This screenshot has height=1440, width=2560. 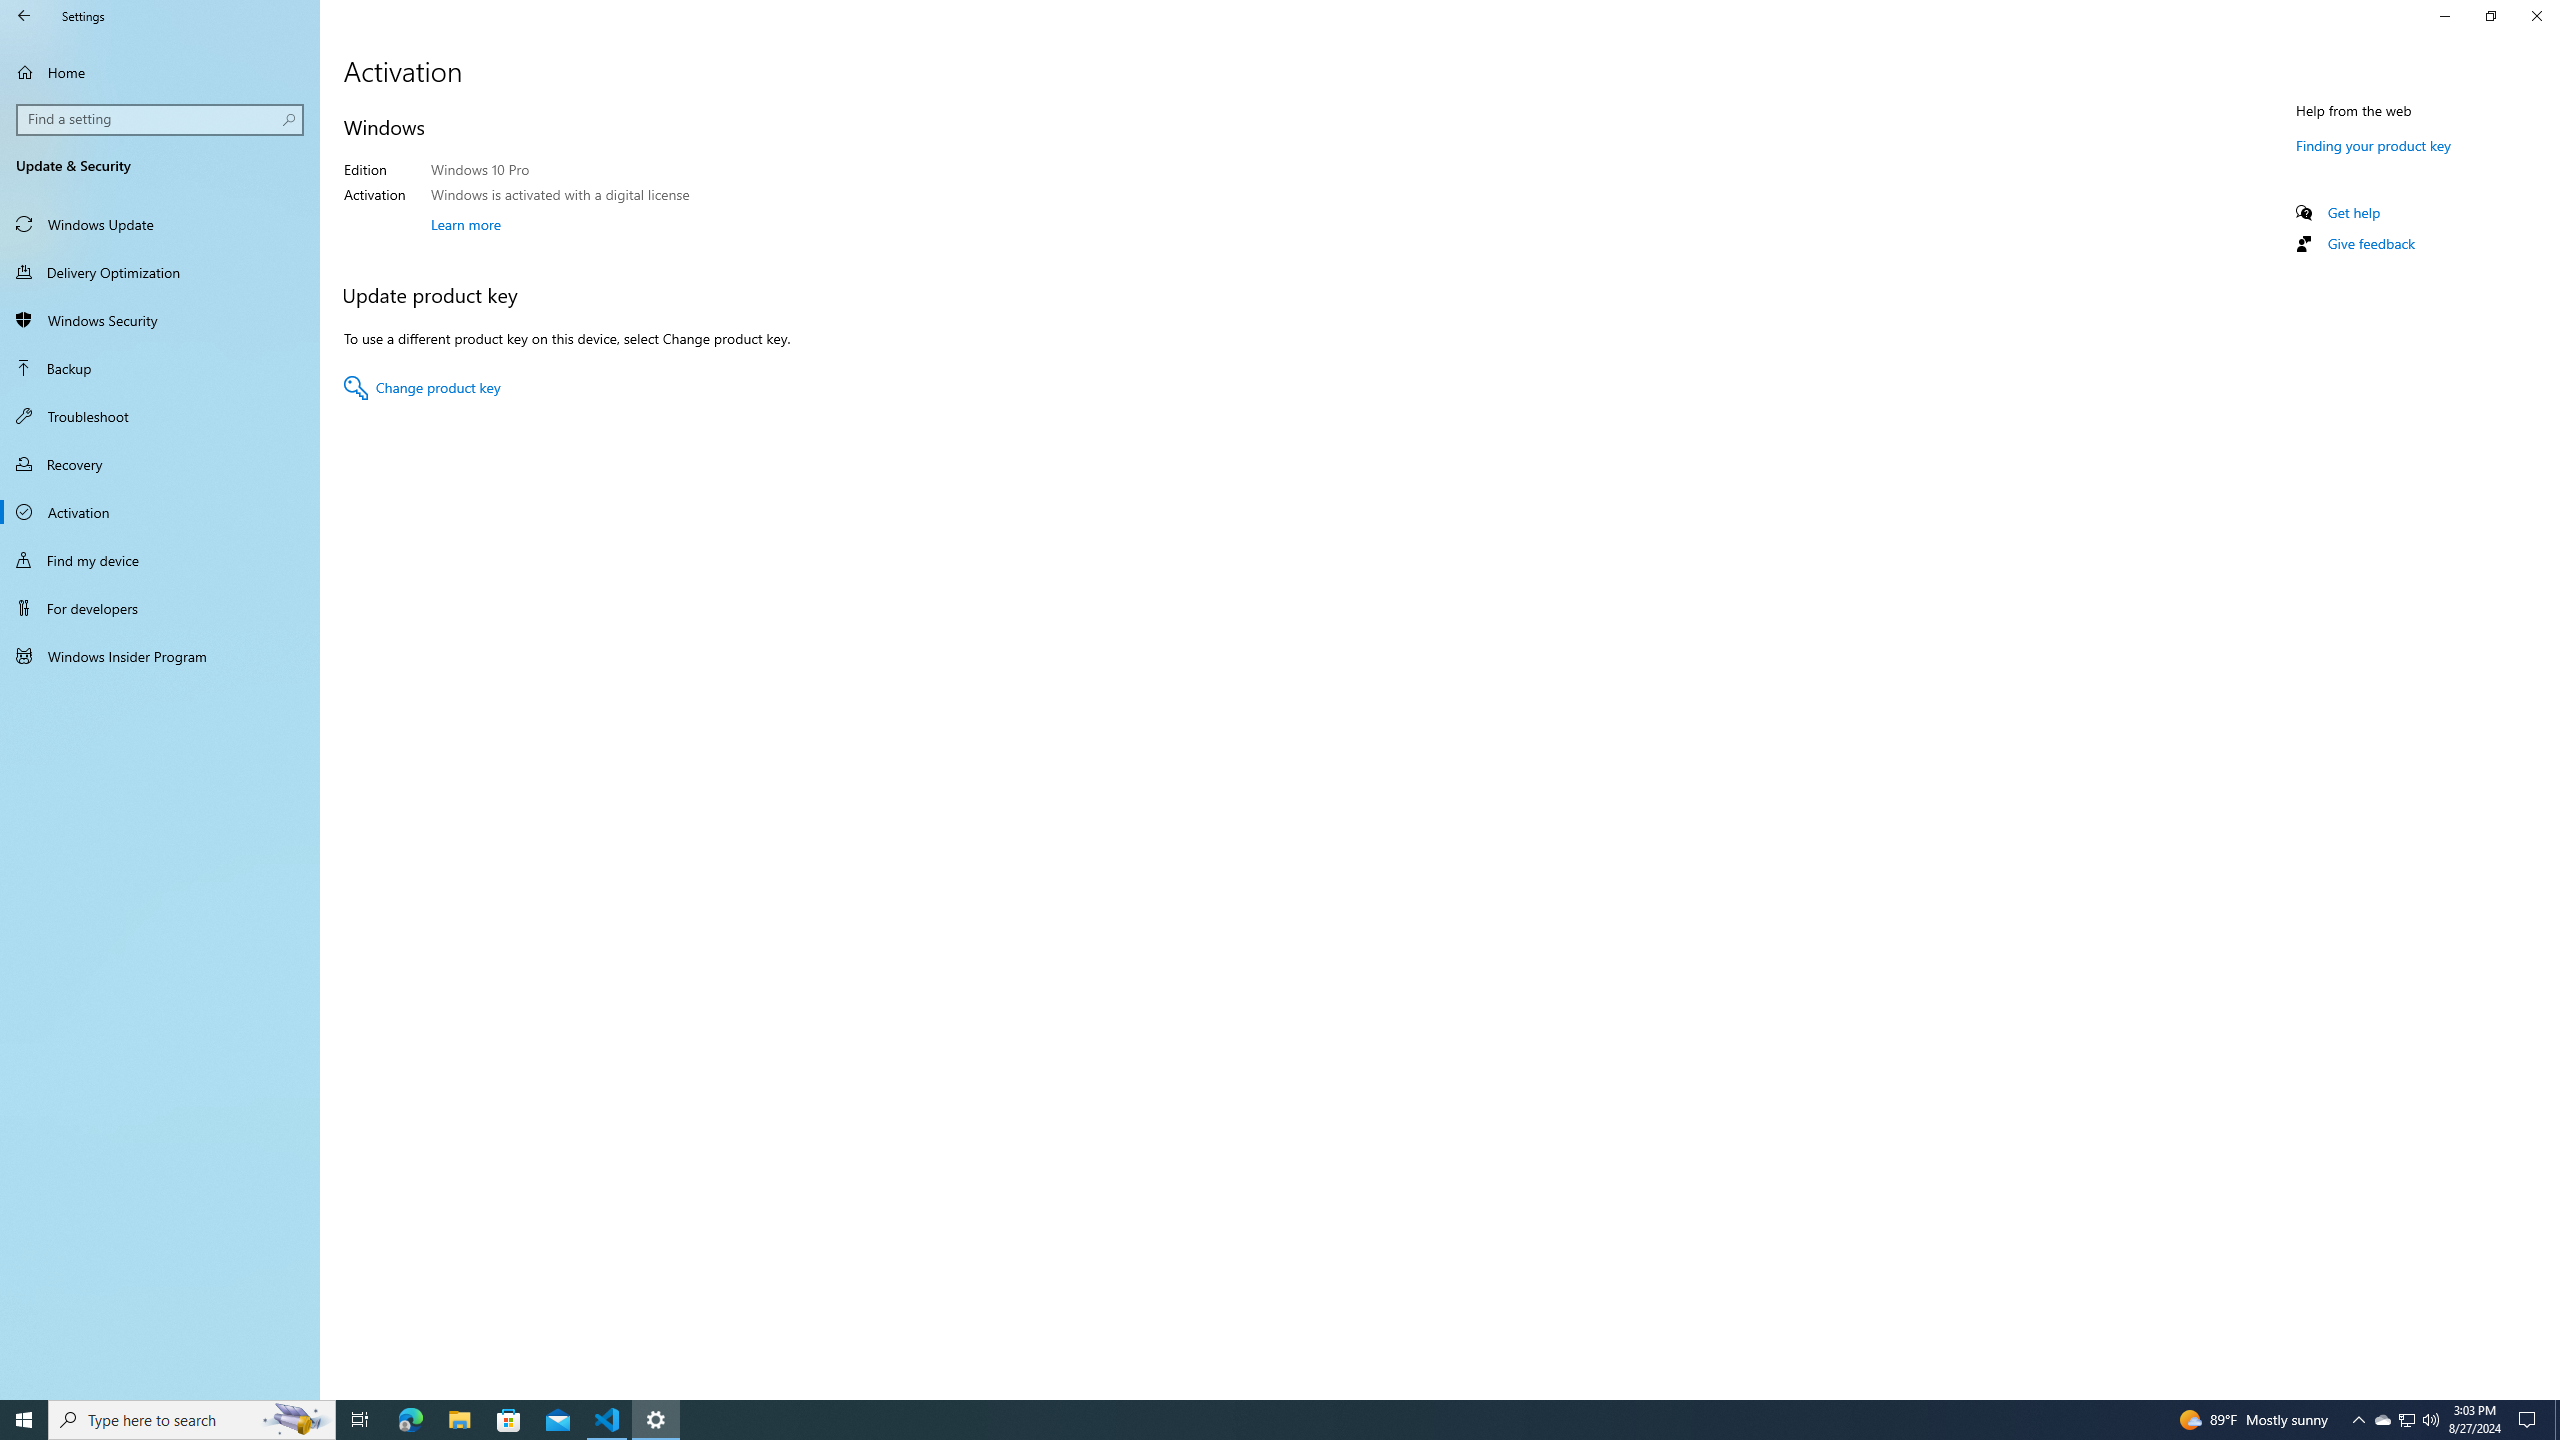 I want to click on Give feedback, so click(x=2370, y=243).